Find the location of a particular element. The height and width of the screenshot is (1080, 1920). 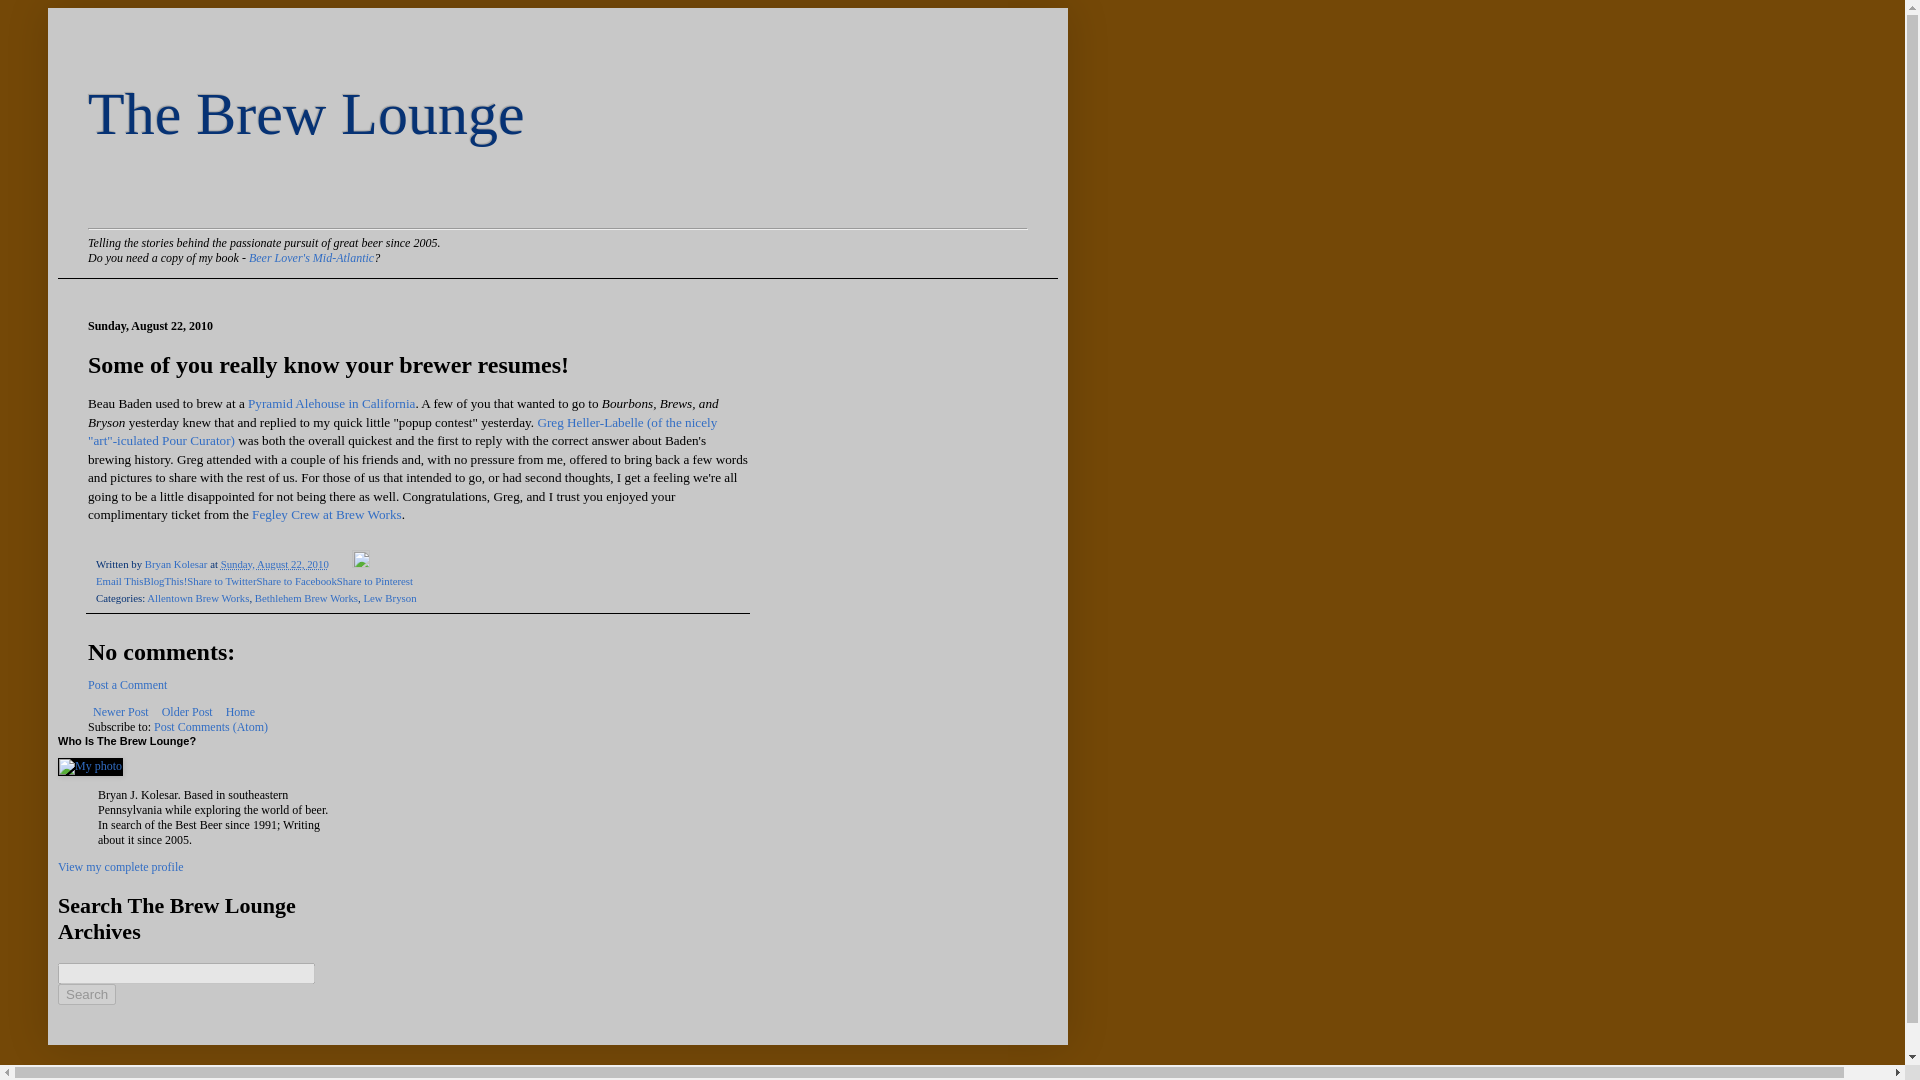

Home is located at coordinates (240, 711).